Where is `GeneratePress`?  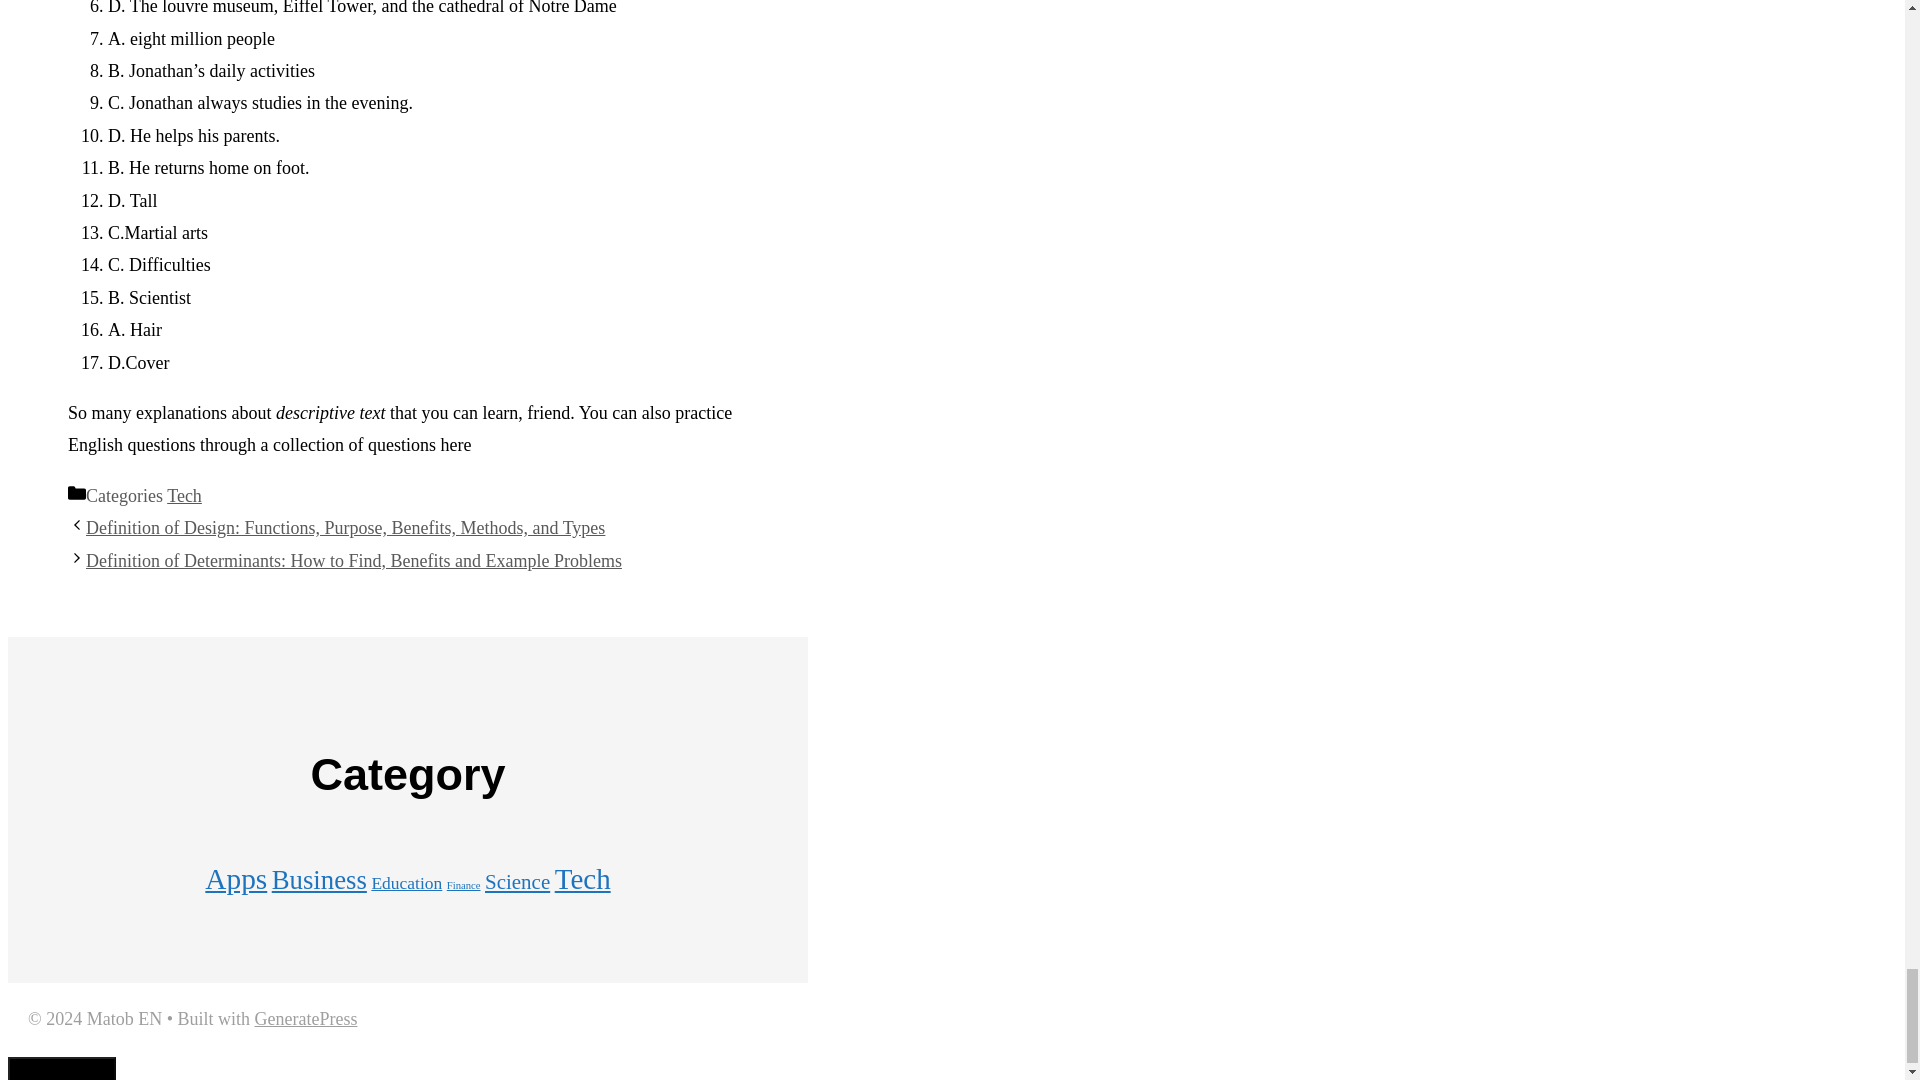 GeneratePress is located at coordinates (305, 1018).